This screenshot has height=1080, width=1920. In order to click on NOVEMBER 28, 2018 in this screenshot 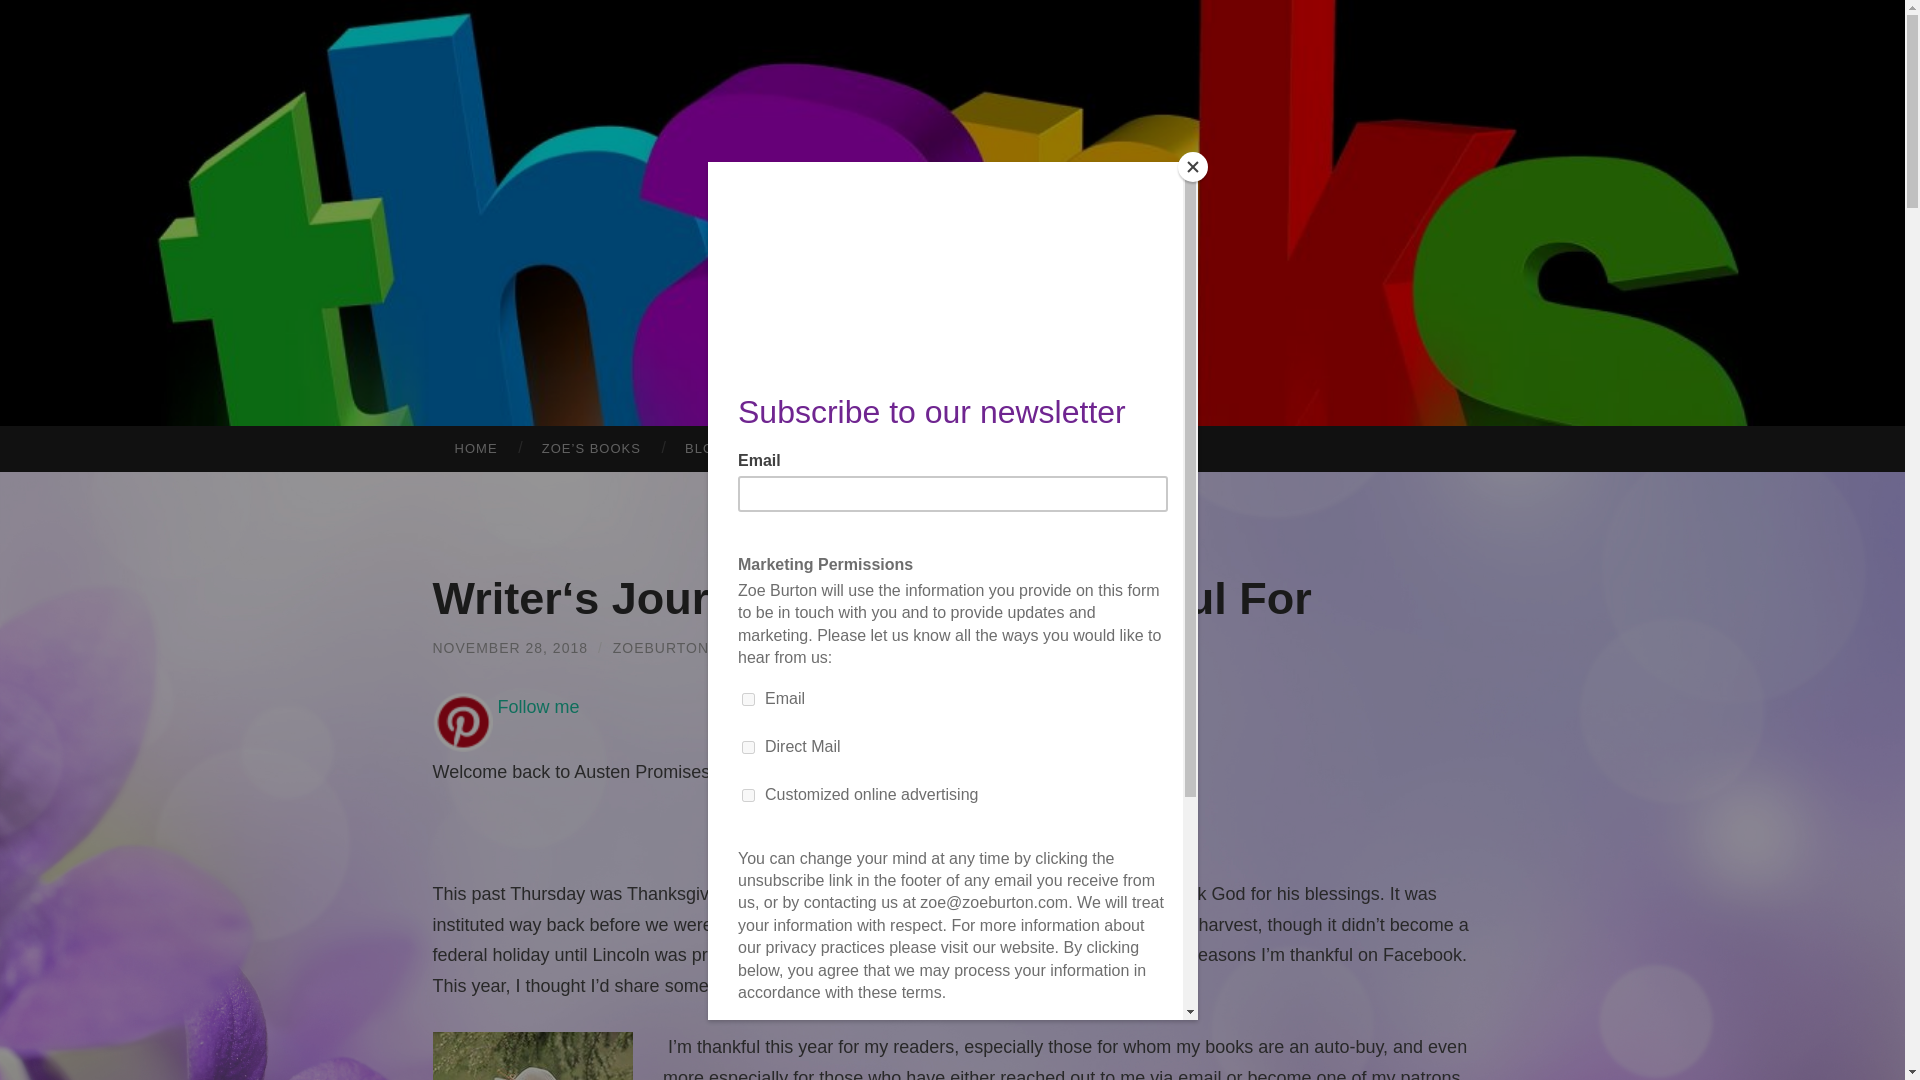, I will do `click(510, 648)`.